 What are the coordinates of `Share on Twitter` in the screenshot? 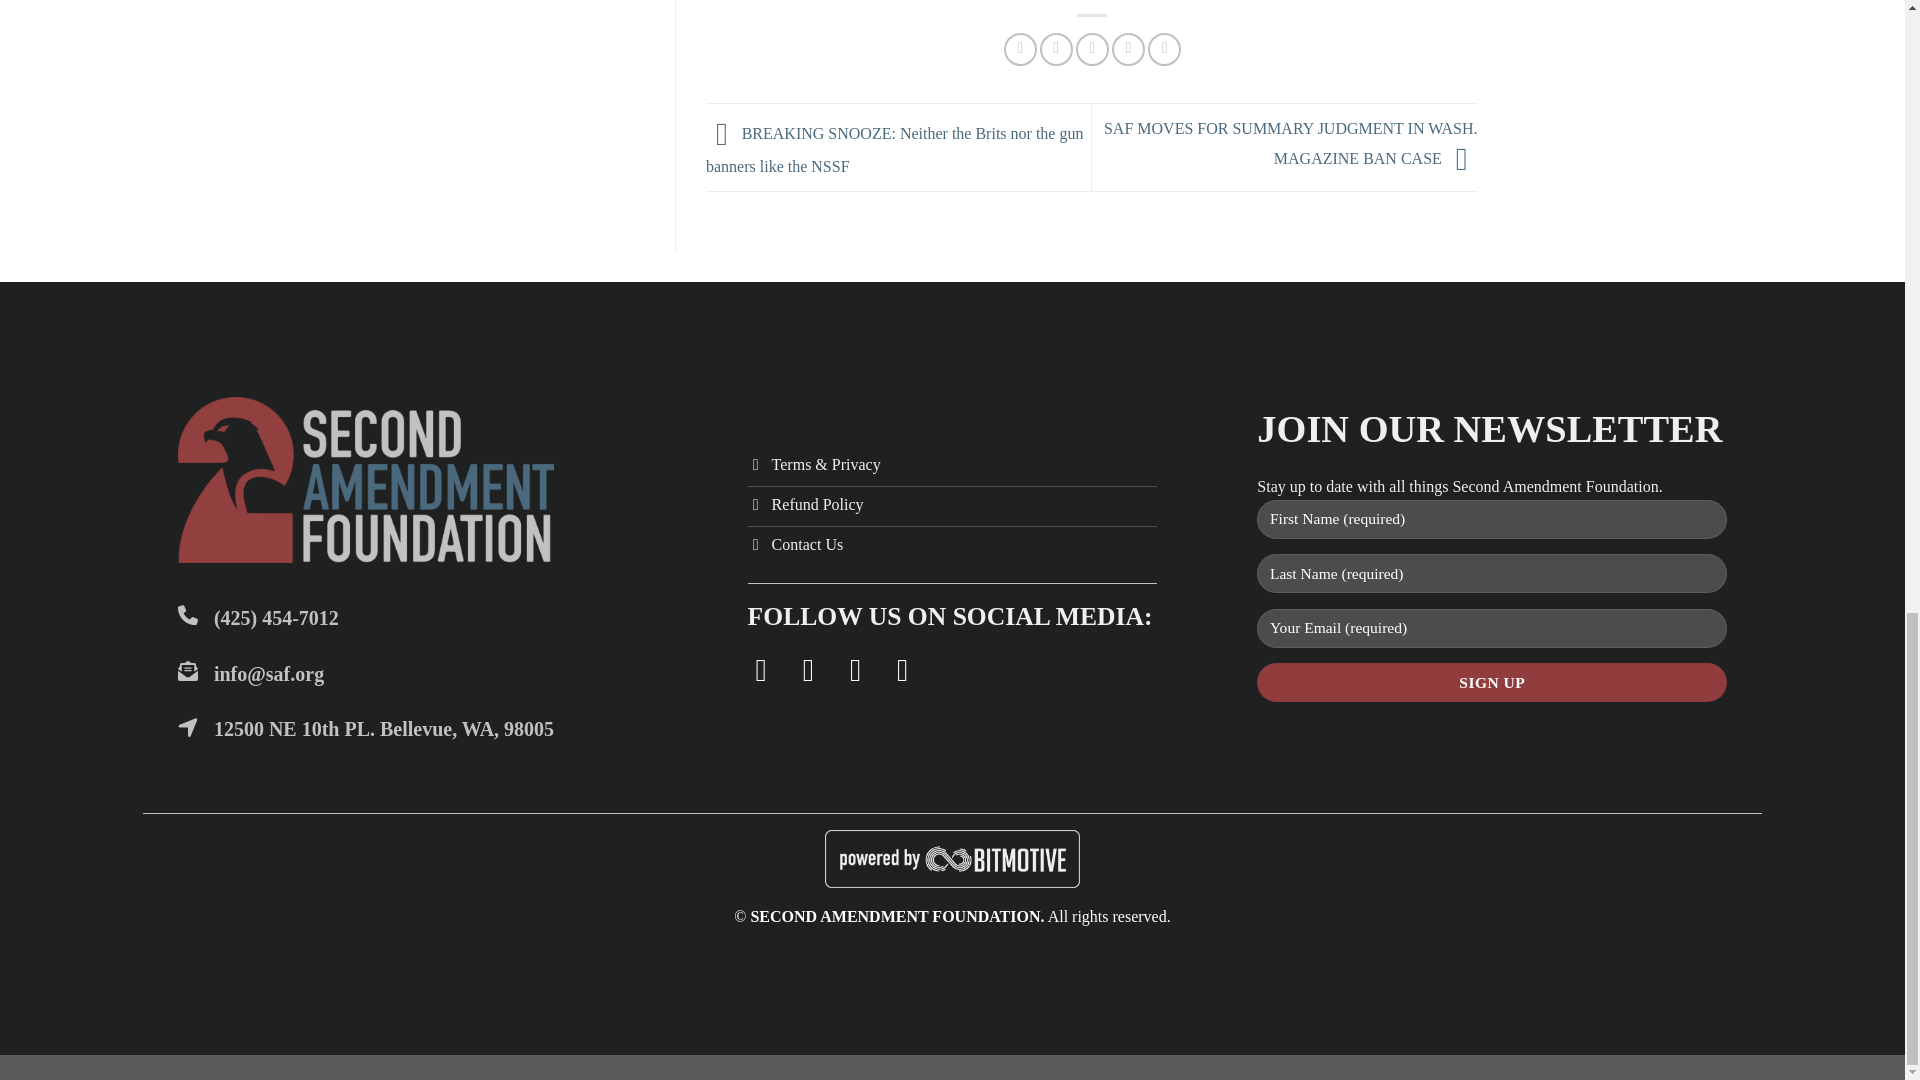 It's located at (1056, 49).